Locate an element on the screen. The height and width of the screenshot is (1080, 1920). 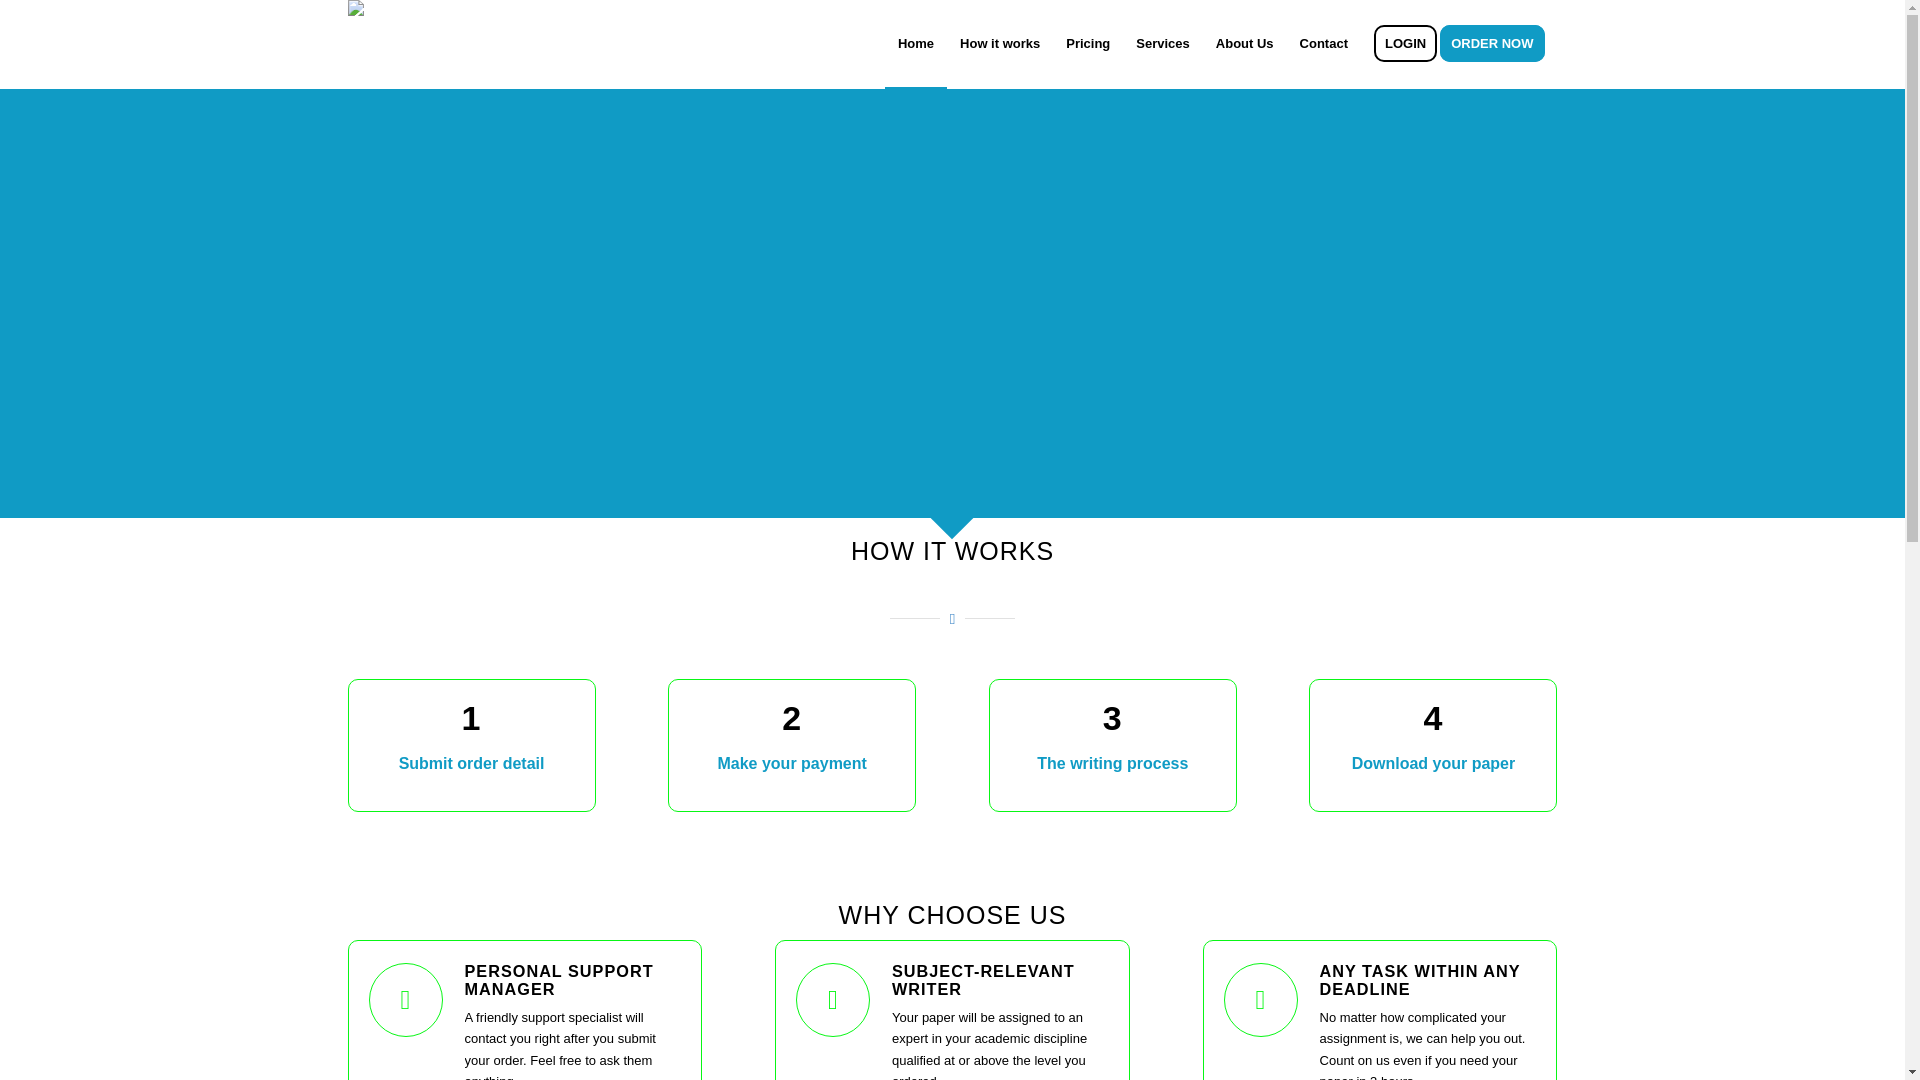
ORDER NOW is located at coordinates (1498, 44).